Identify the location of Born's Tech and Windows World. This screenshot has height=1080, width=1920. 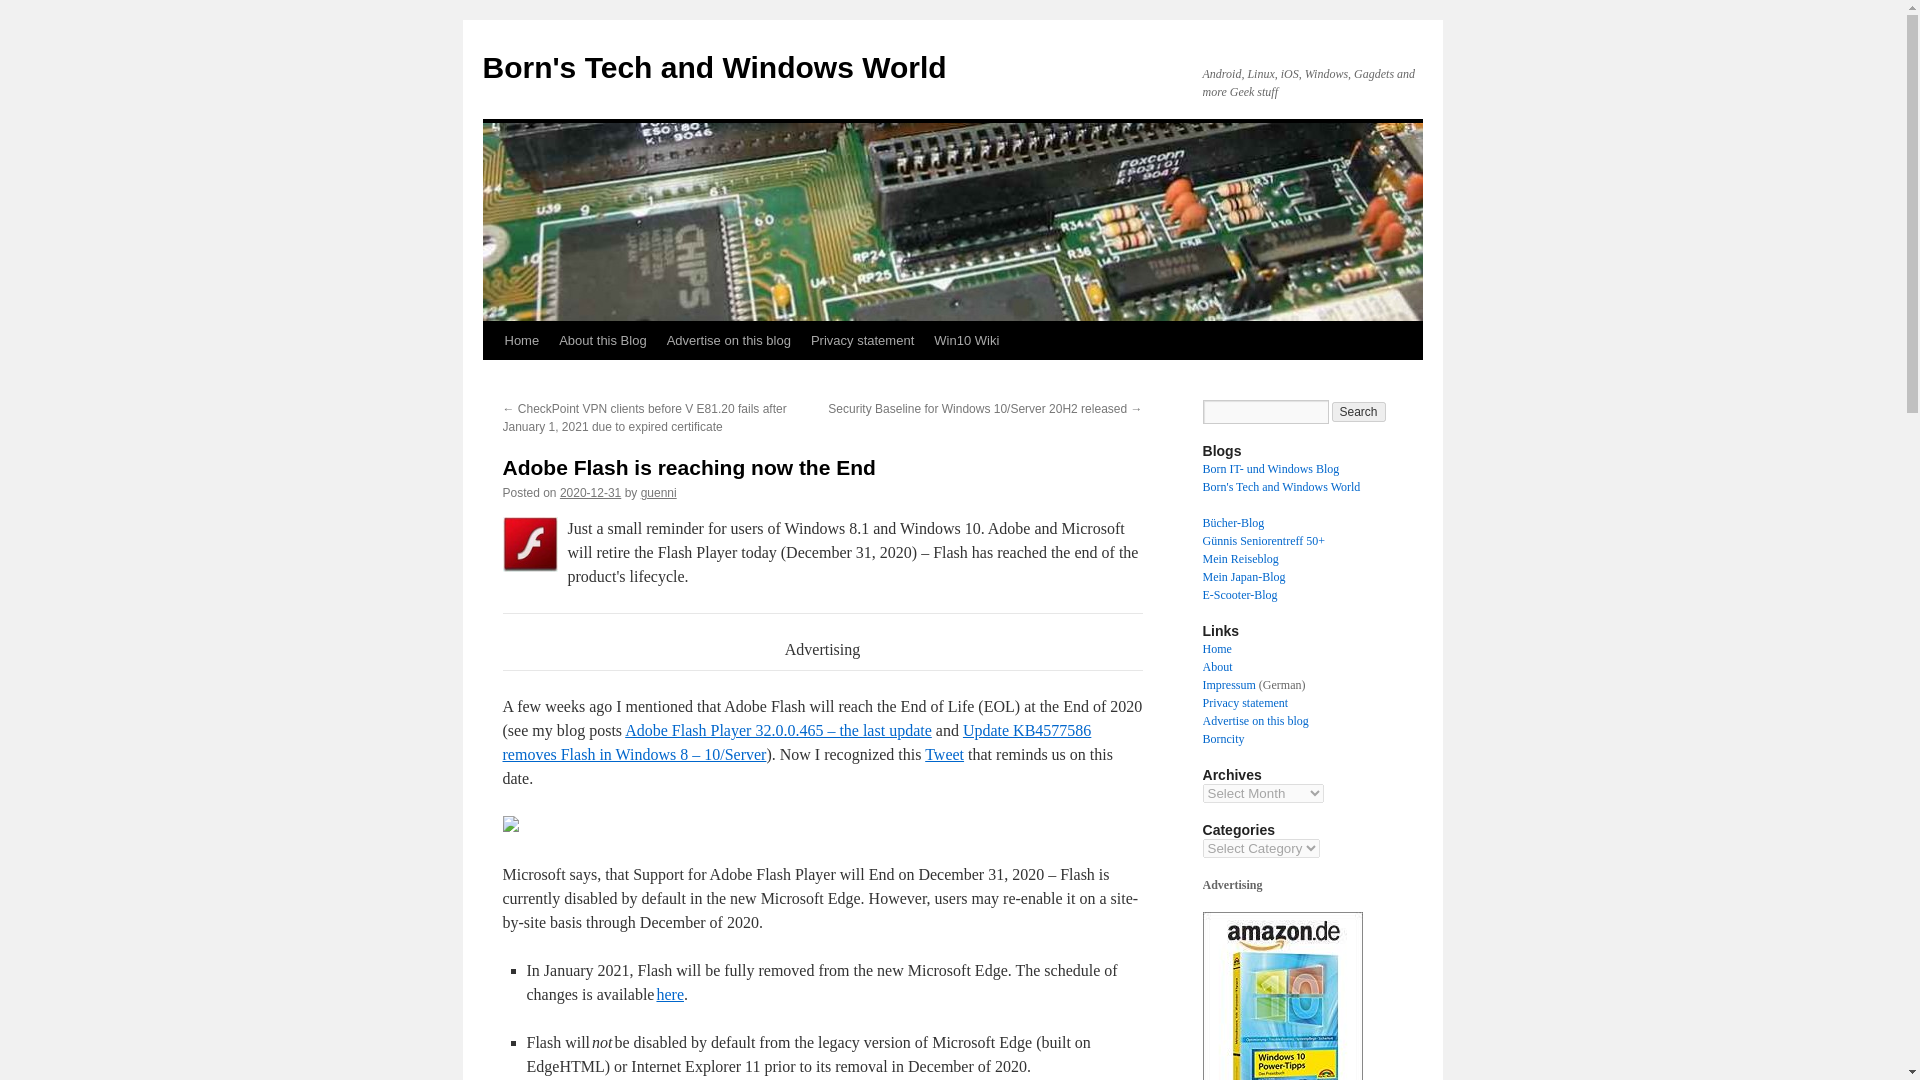
(1280, 486).